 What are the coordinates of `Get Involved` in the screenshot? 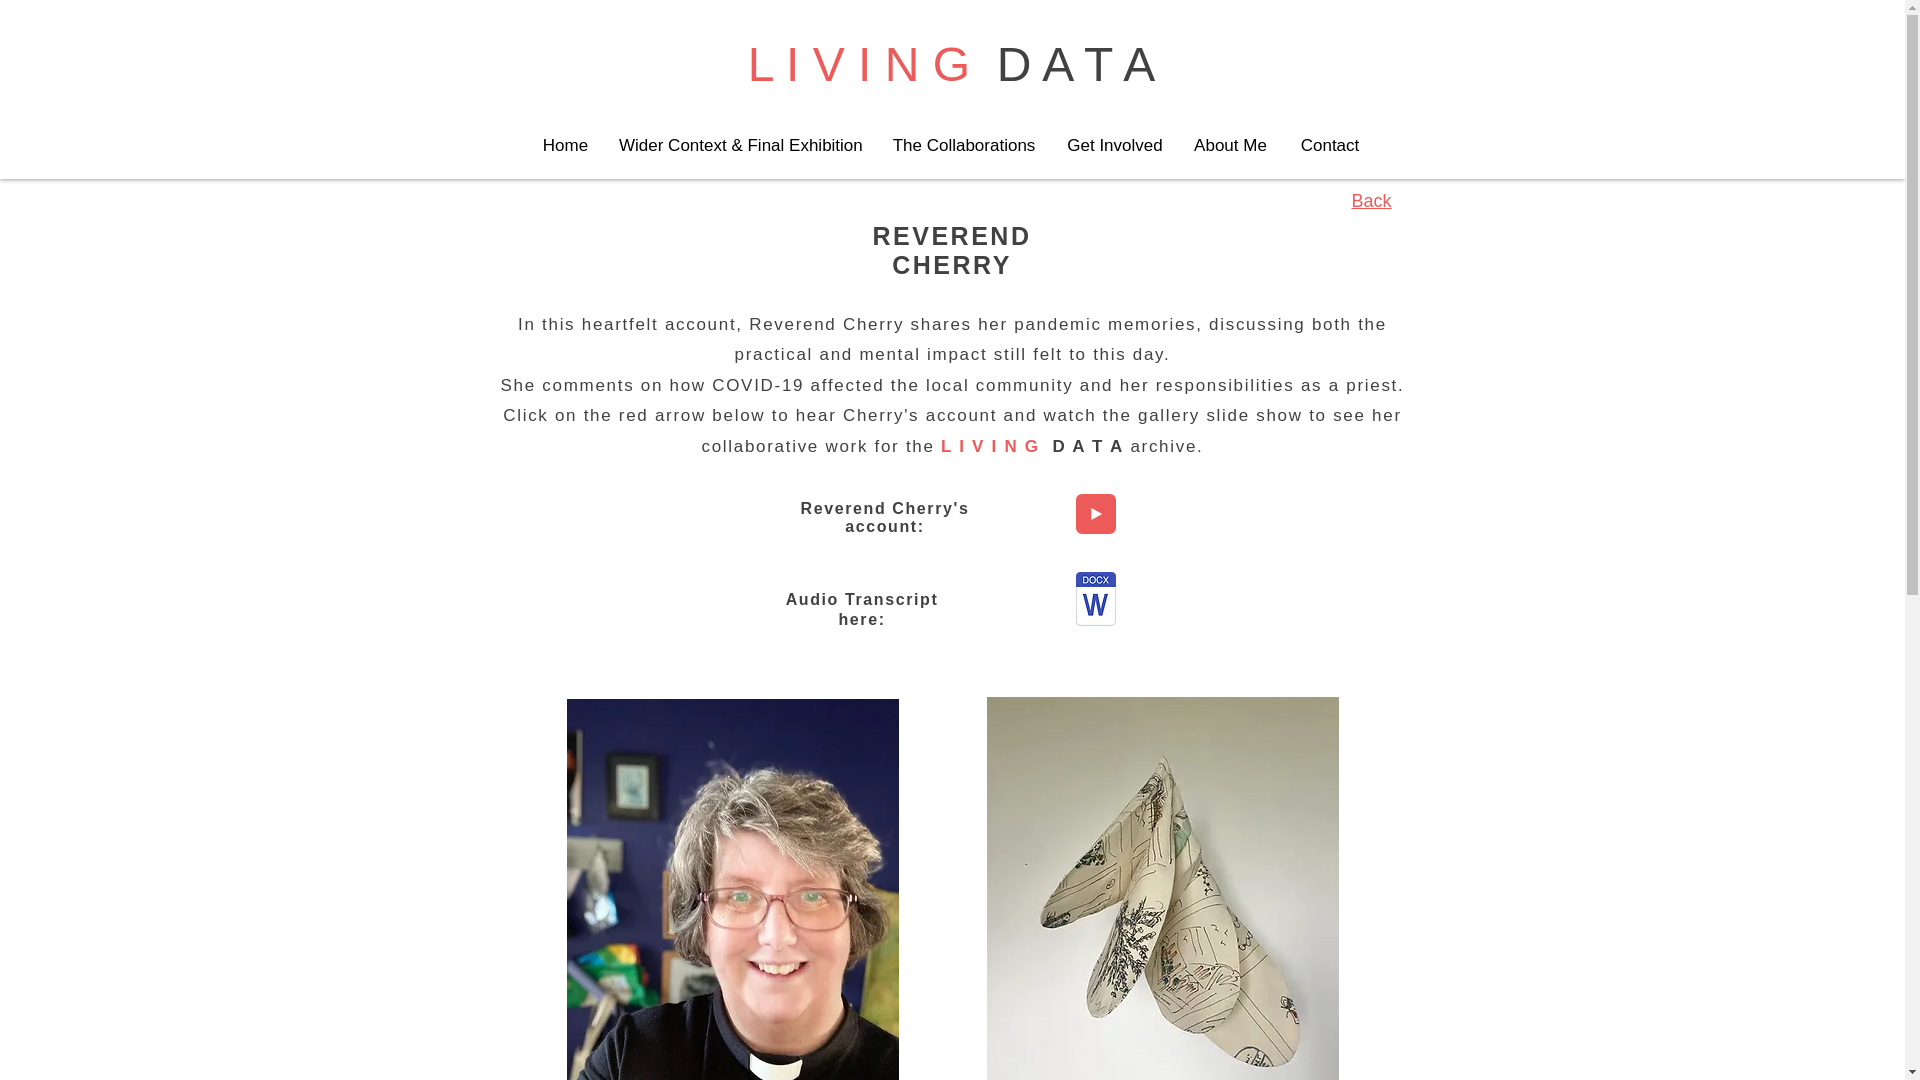 It's located at (1115, 144).